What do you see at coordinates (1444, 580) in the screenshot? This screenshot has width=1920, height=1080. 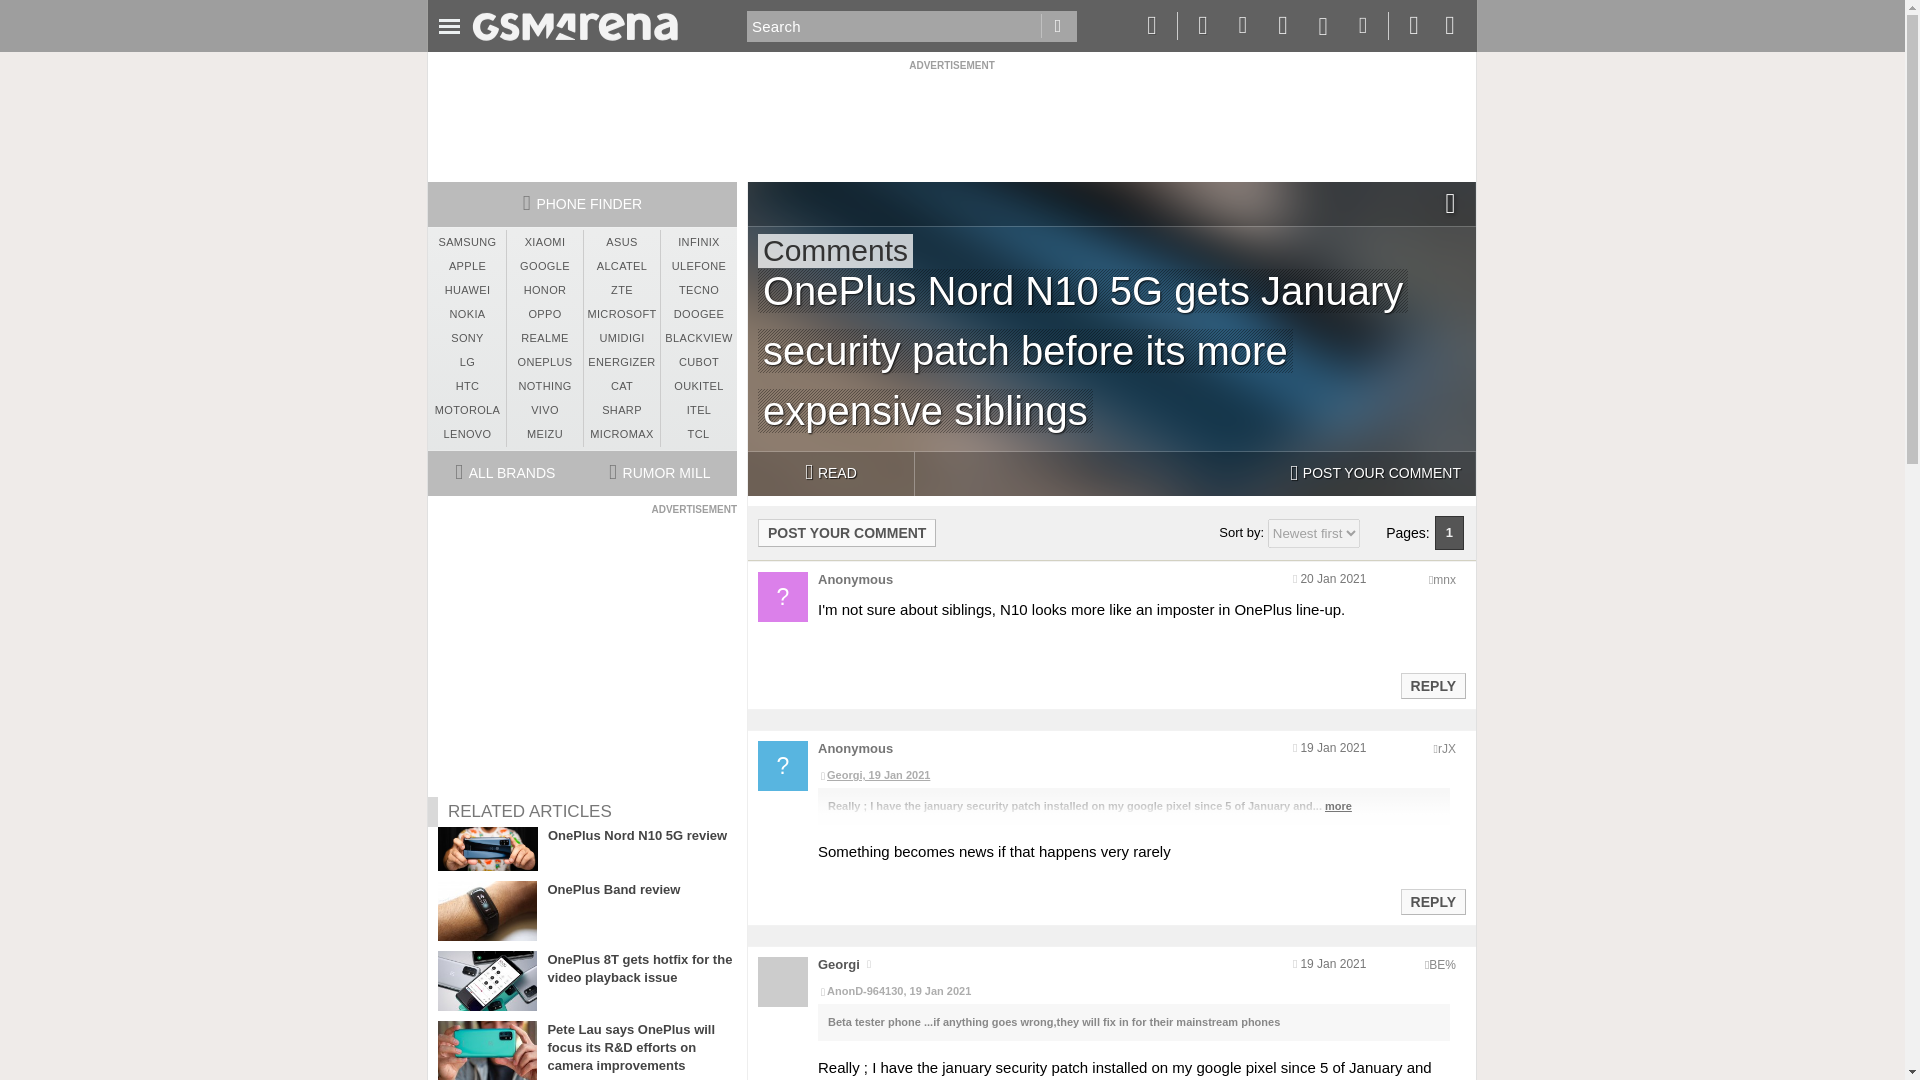 I see `Encoded anonymized location` at bounding box center [1444, 580].